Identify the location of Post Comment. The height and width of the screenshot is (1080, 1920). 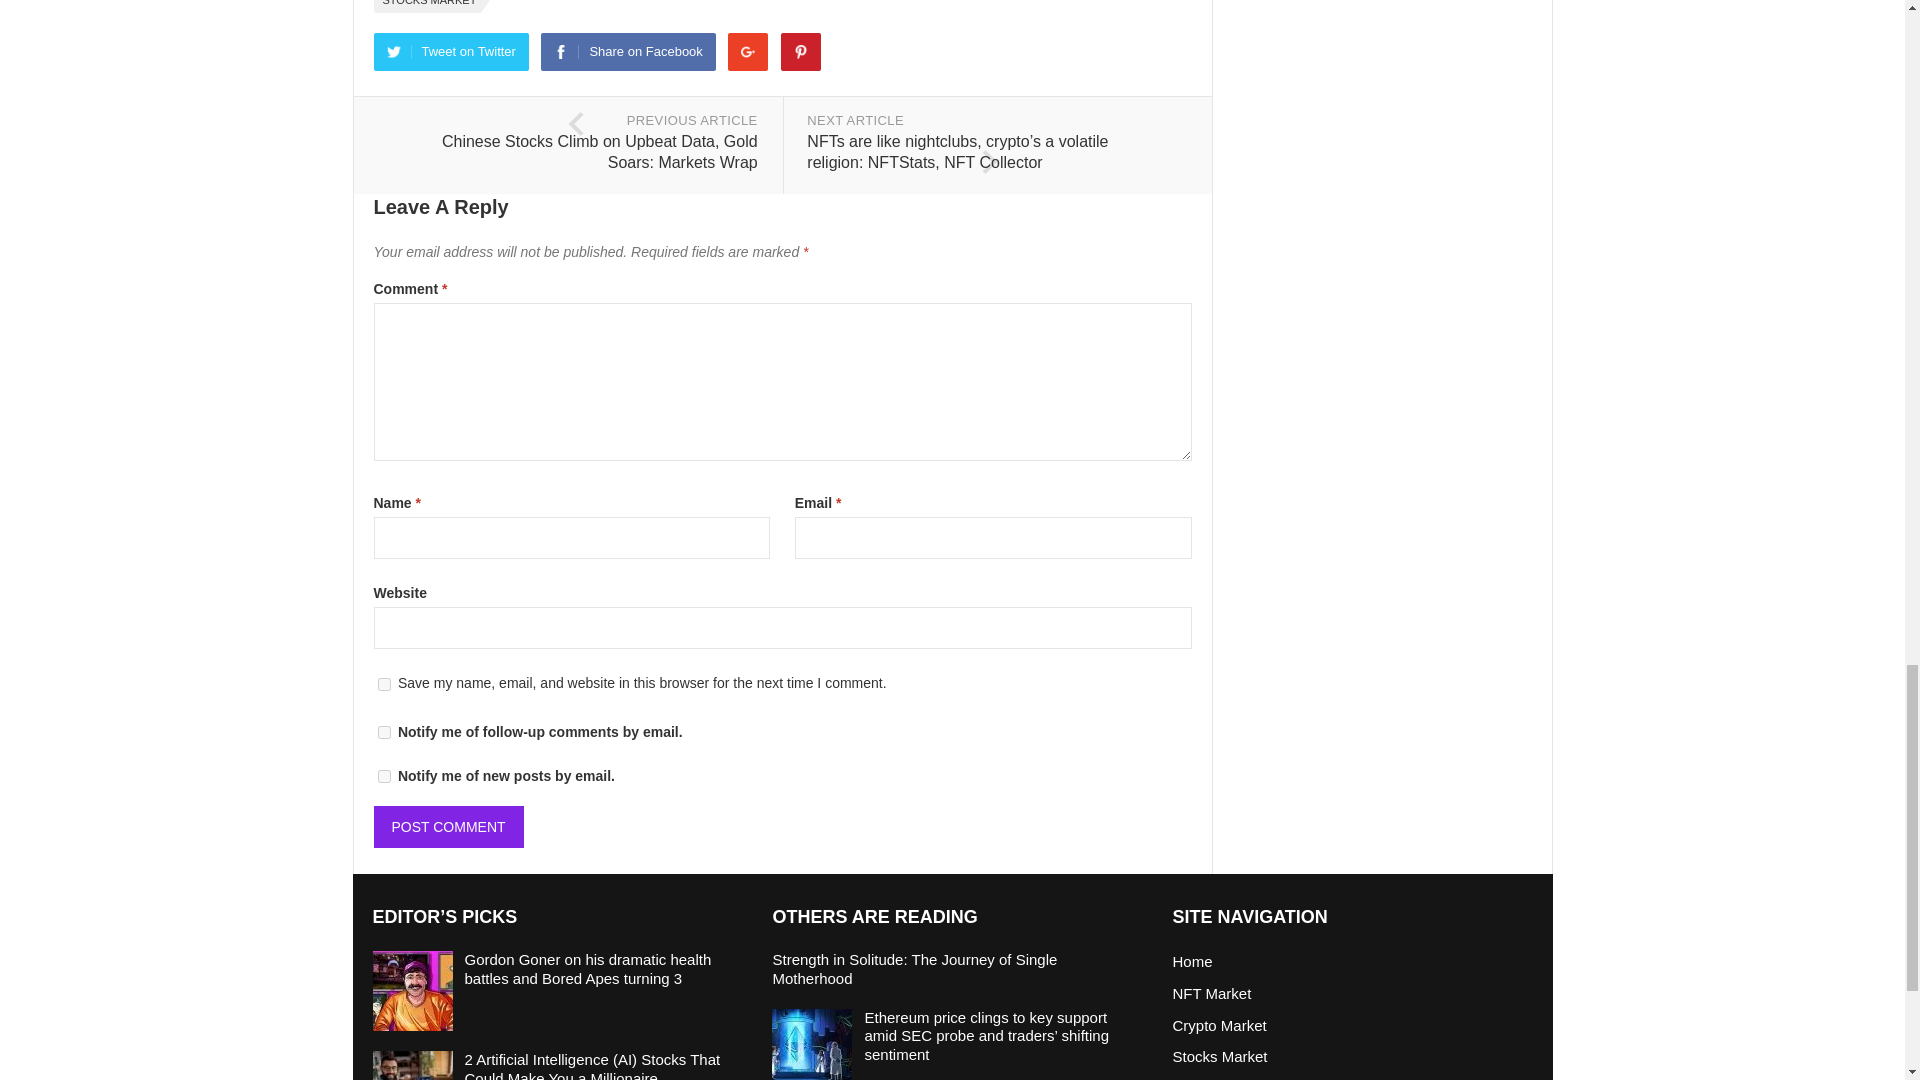
(449, 826).